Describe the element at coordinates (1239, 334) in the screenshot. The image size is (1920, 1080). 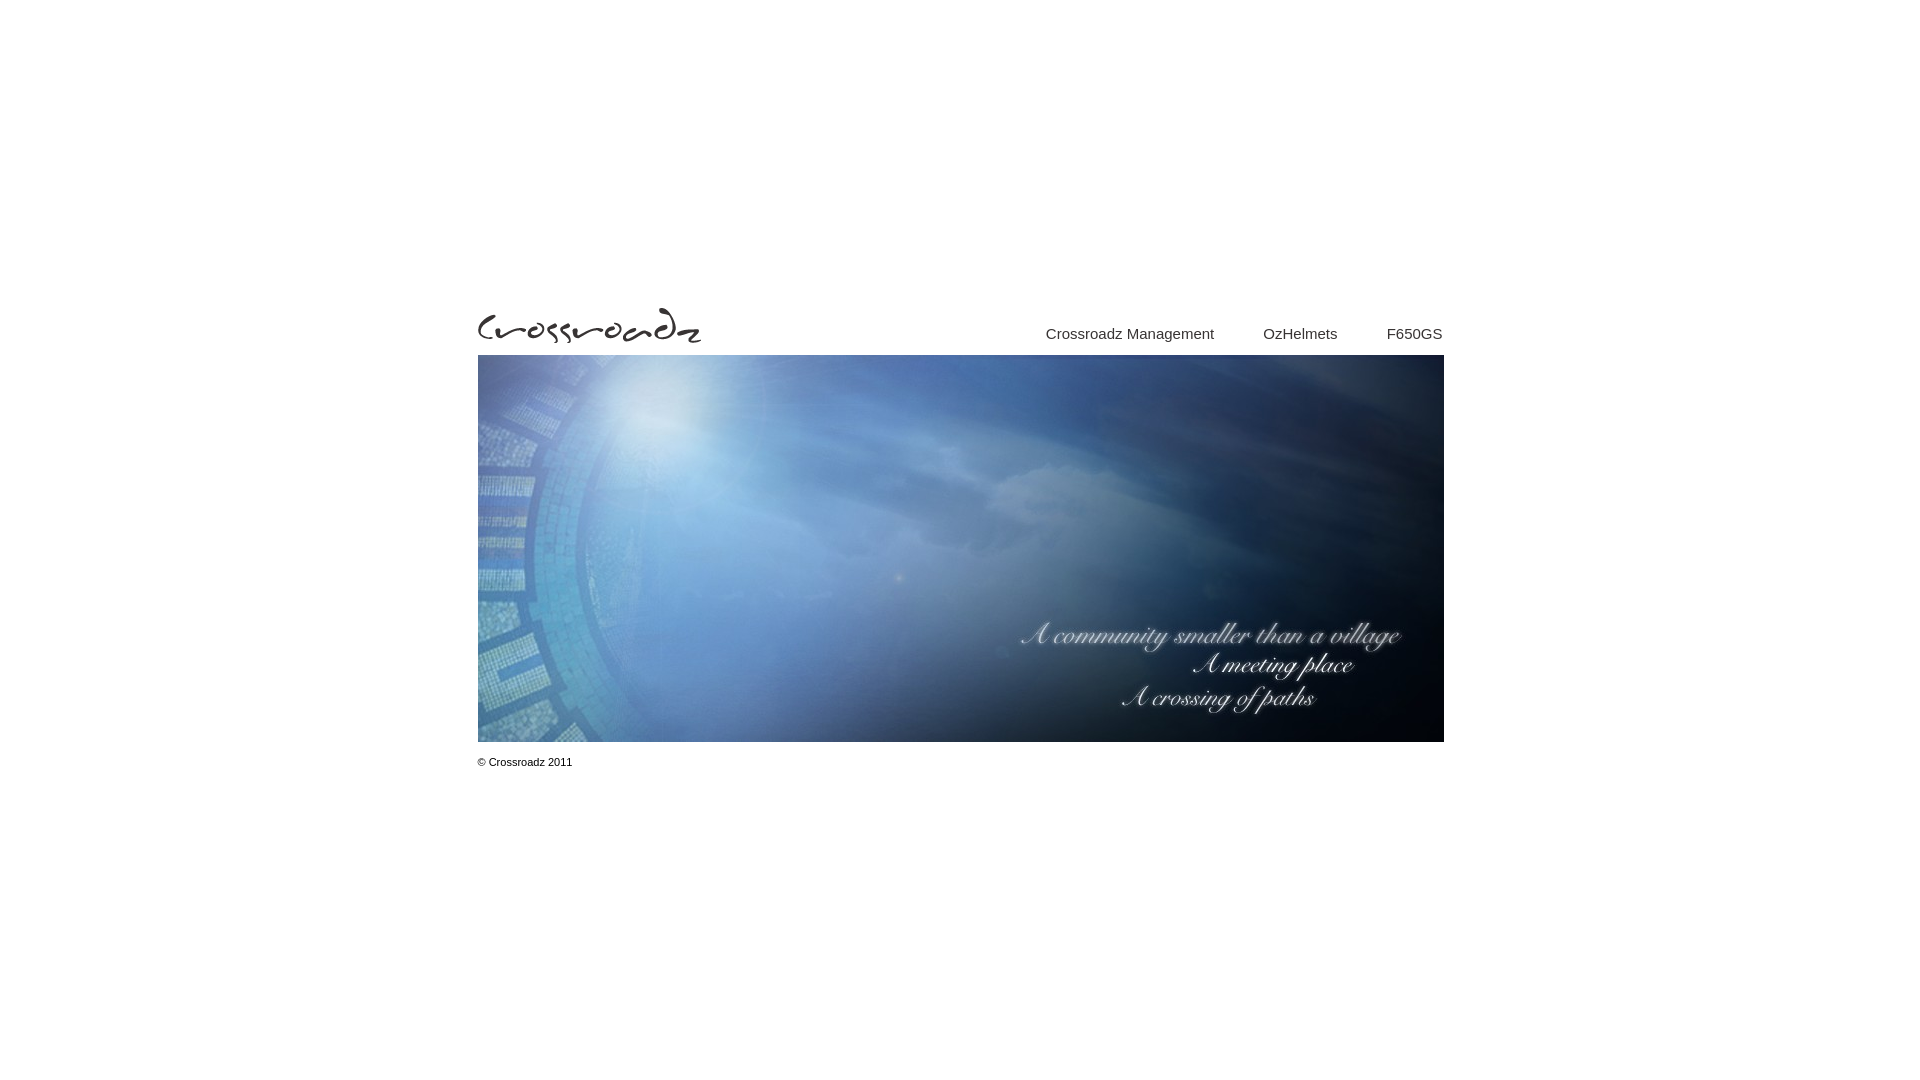
I see ` ` at that location.